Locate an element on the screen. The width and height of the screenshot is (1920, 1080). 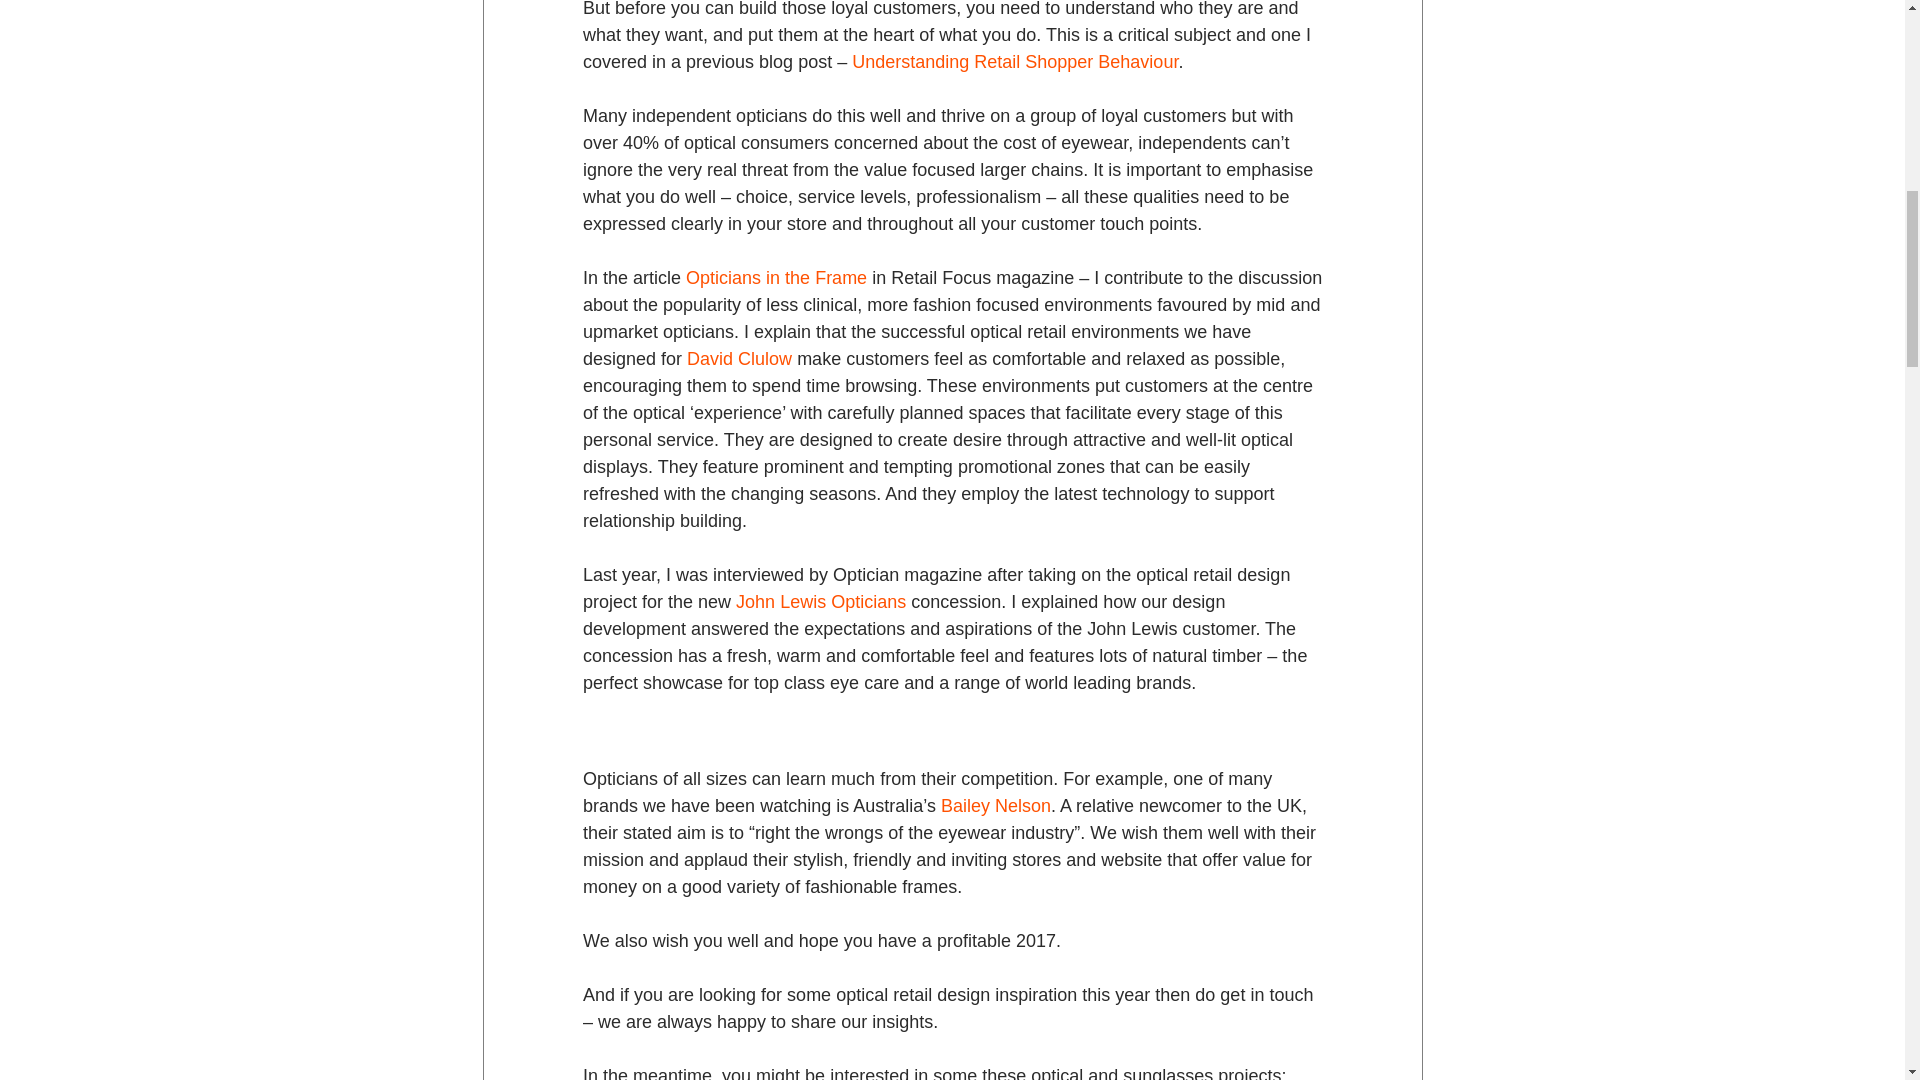
John Lewis Opticians is located at coordinates (820, 602).